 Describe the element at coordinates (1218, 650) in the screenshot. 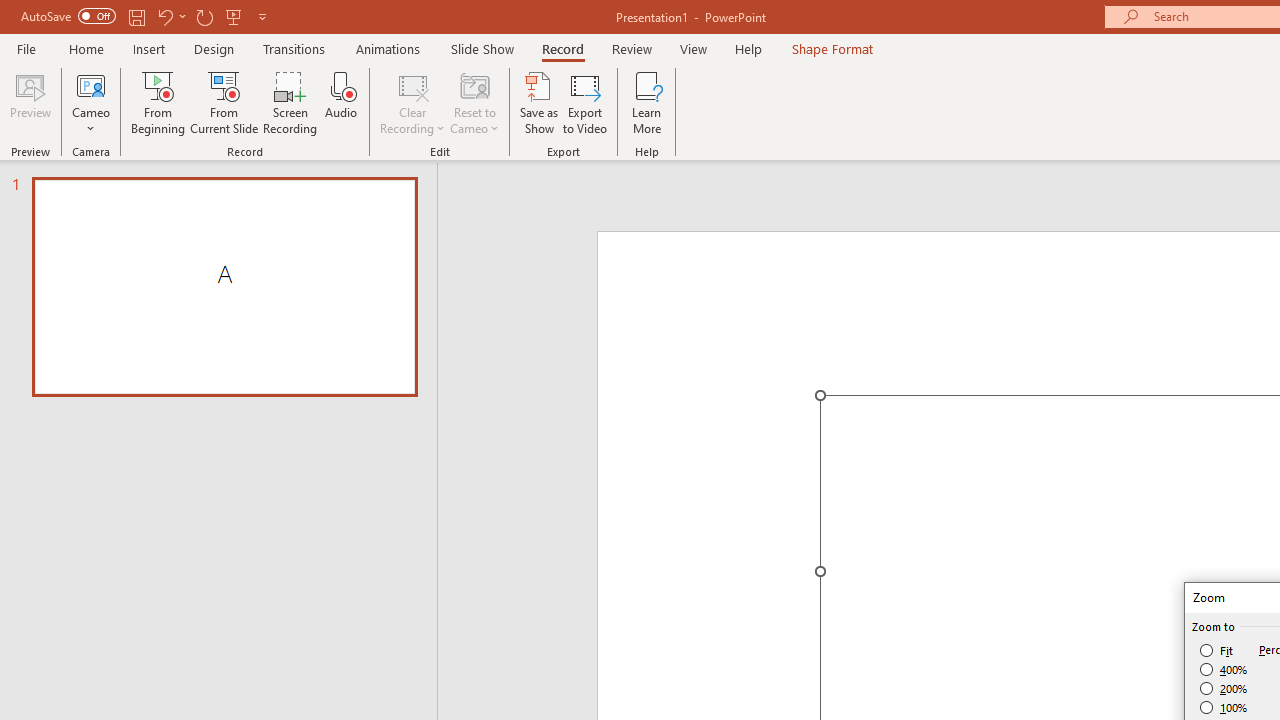

I see `Fit` at that location.